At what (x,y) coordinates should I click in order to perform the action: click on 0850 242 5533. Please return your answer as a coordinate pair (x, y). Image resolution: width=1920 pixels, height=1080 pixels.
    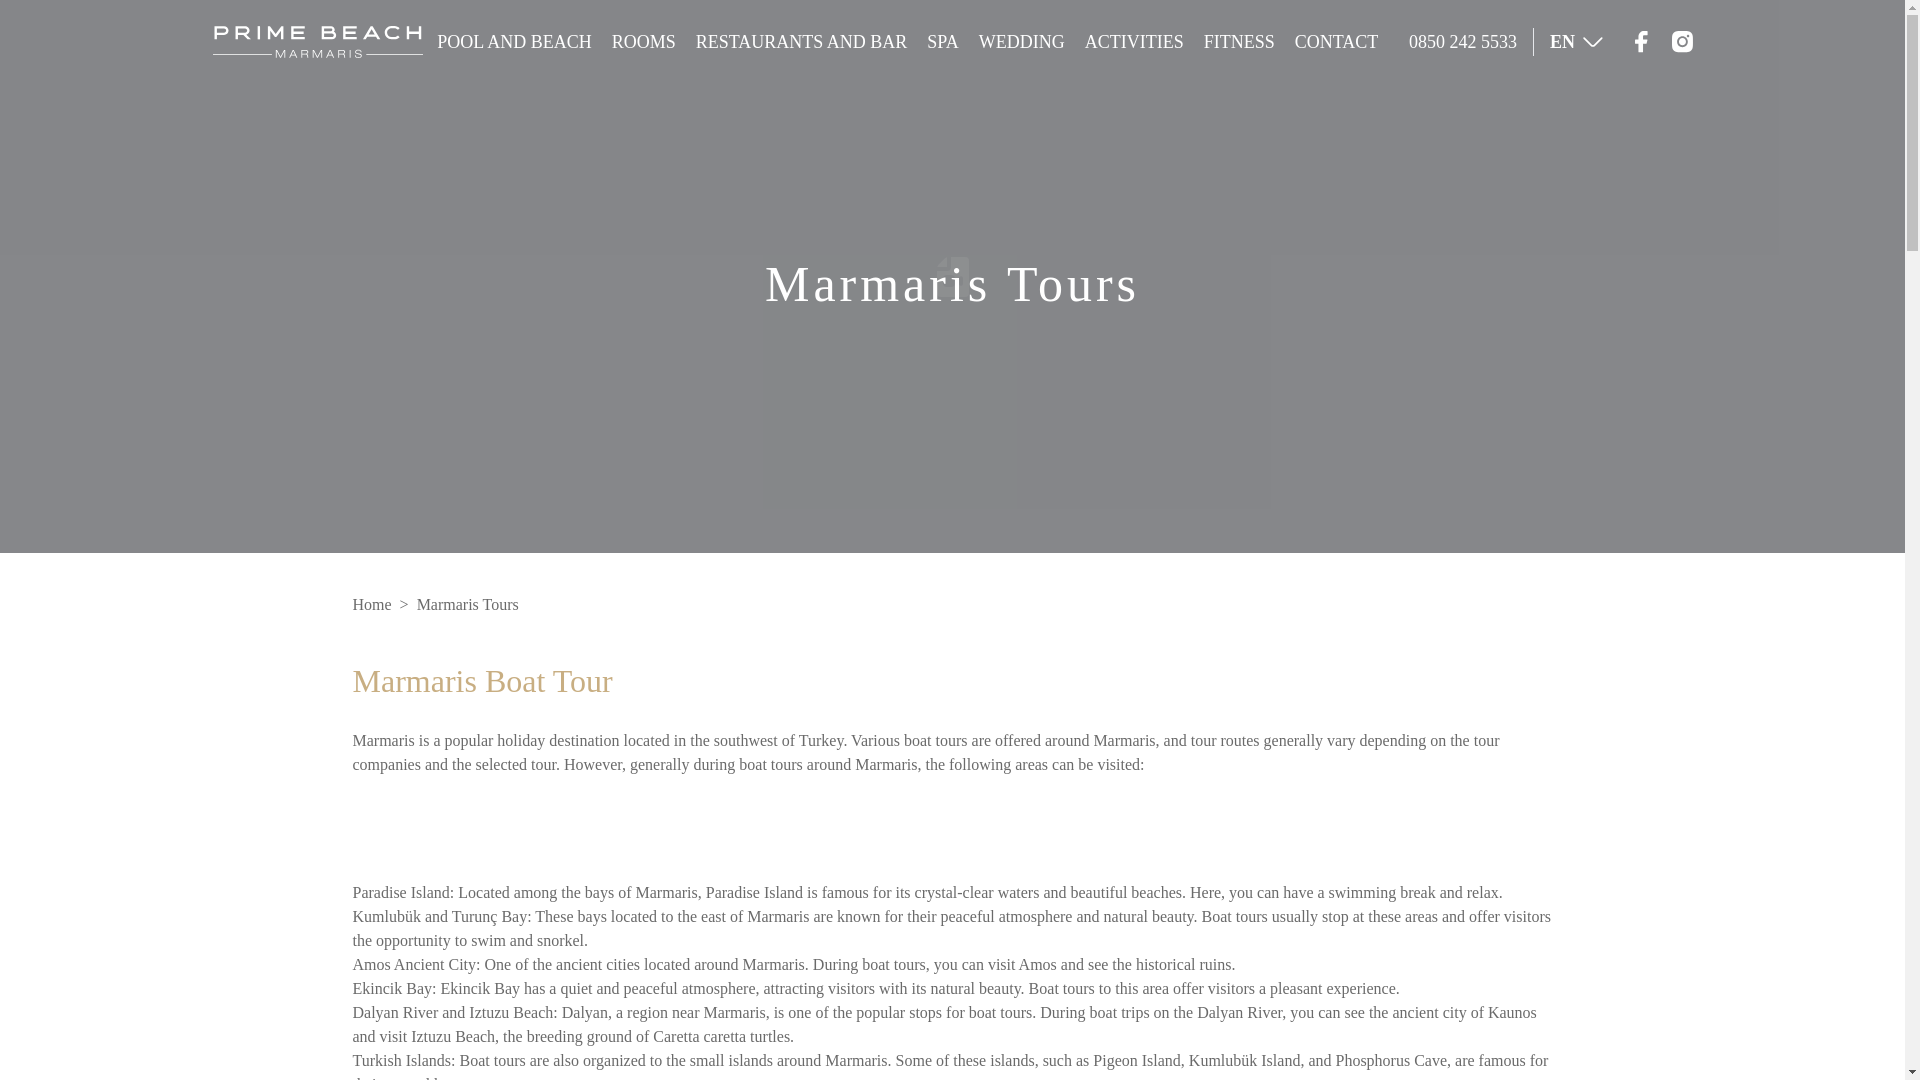
    Looking at the image, I should click on (1464, 42).